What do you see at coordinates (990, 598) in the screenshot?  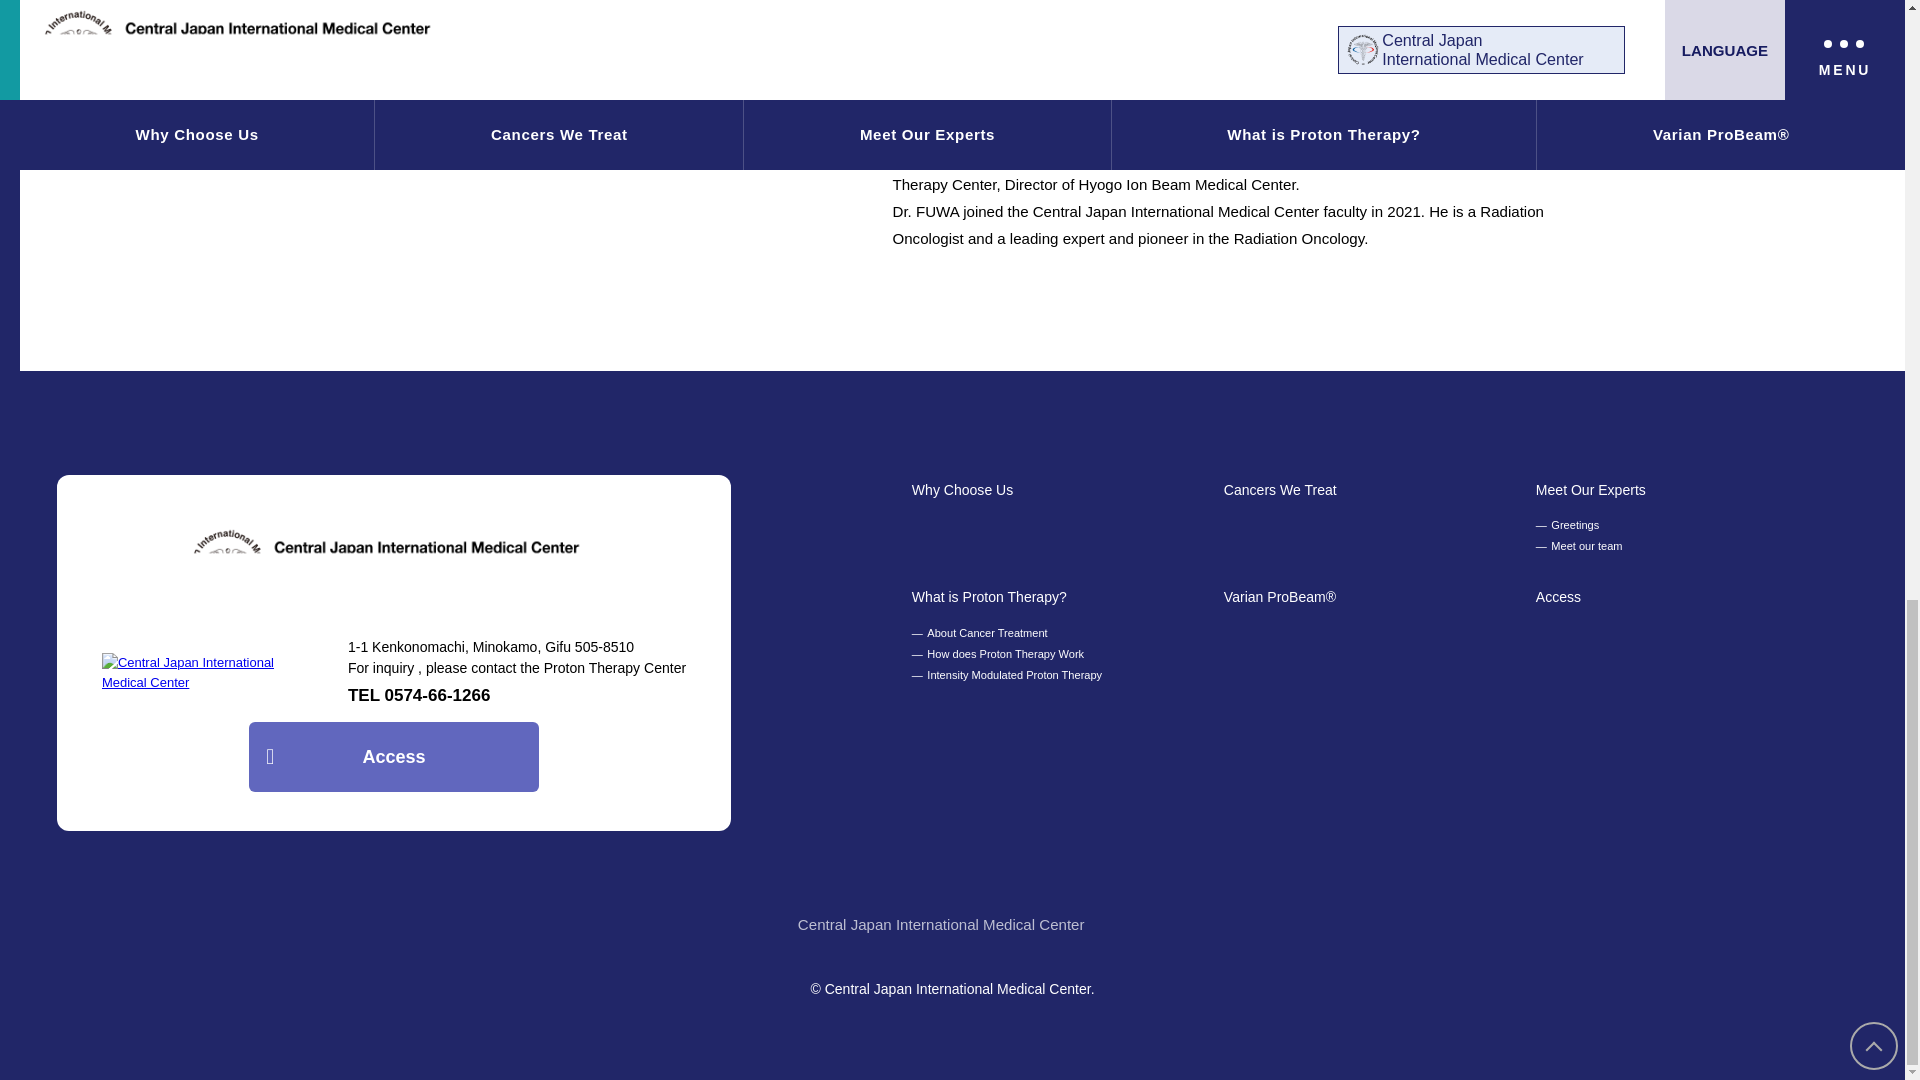 I see `What is Proton Therapy?` at bounding box center [990, 598].